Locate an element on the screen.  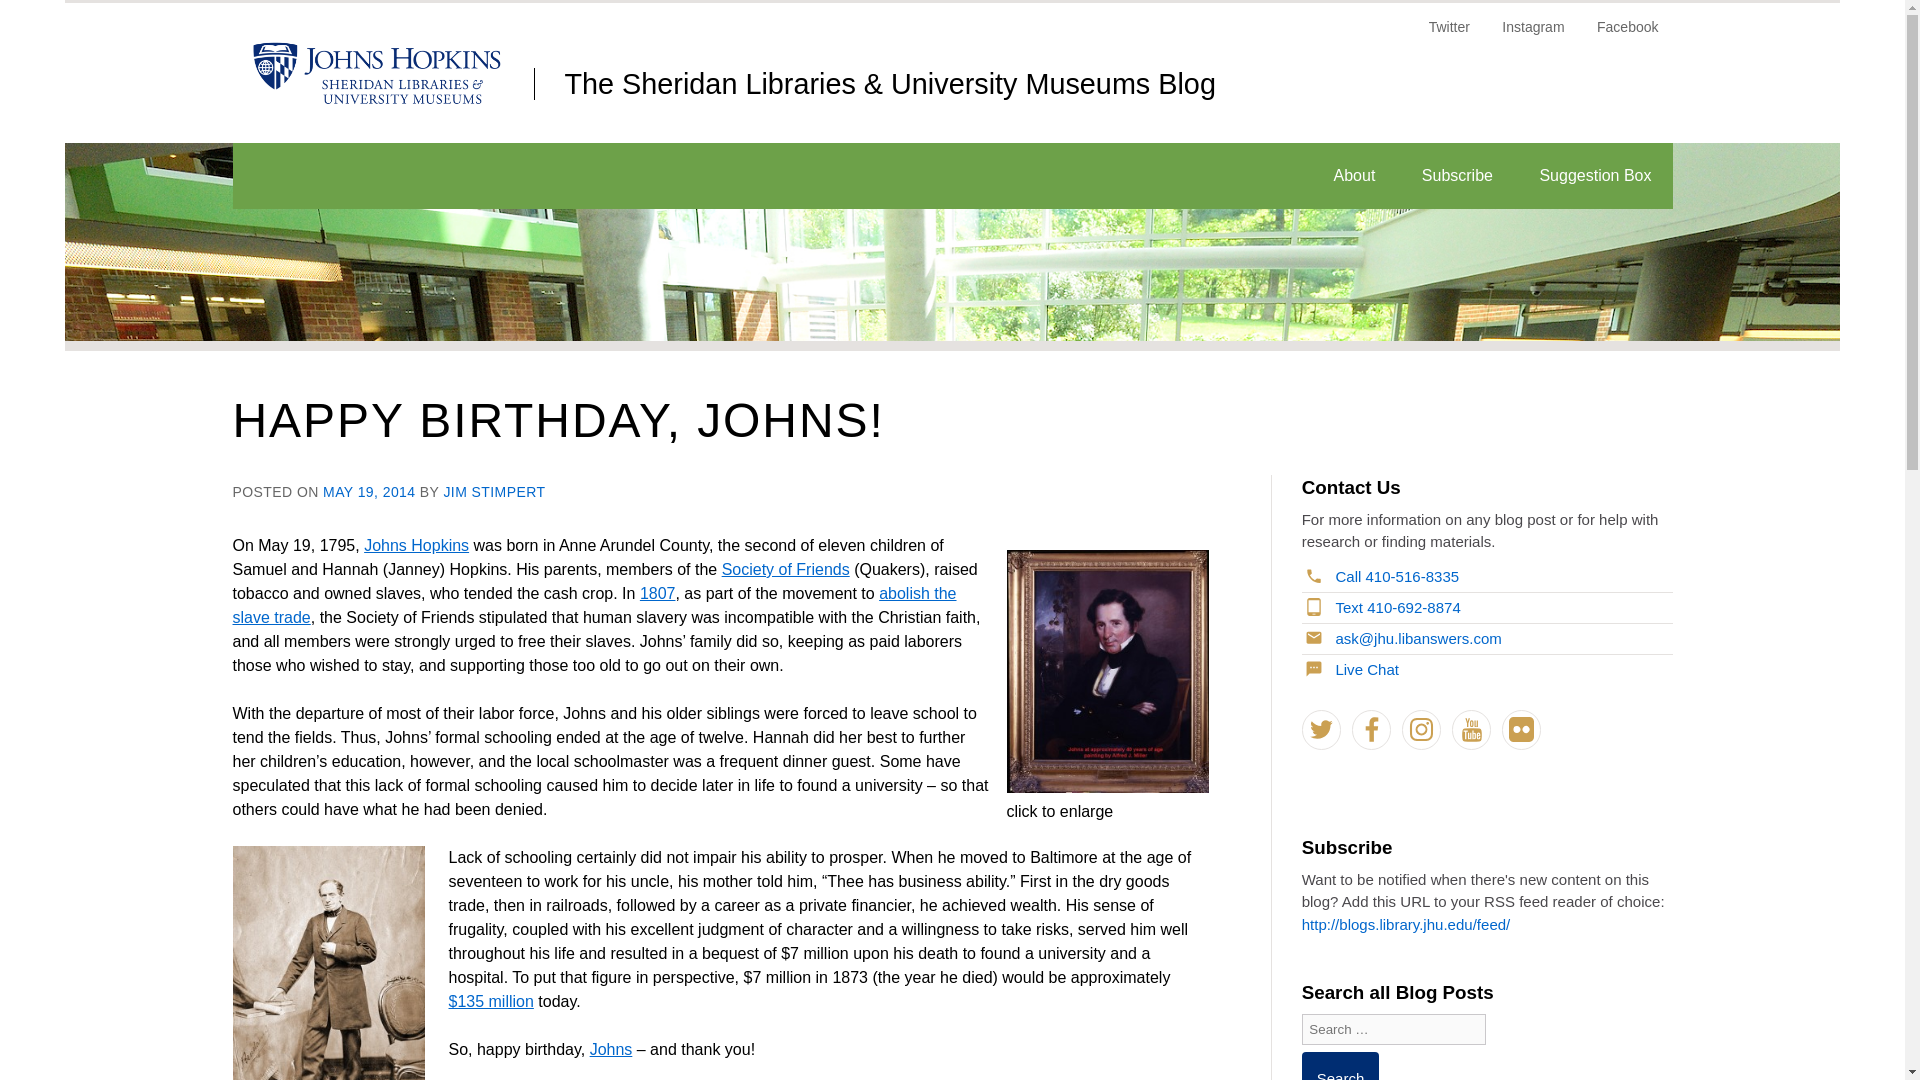
Text 410-692-8874 is located at coordinates (1382, 607).